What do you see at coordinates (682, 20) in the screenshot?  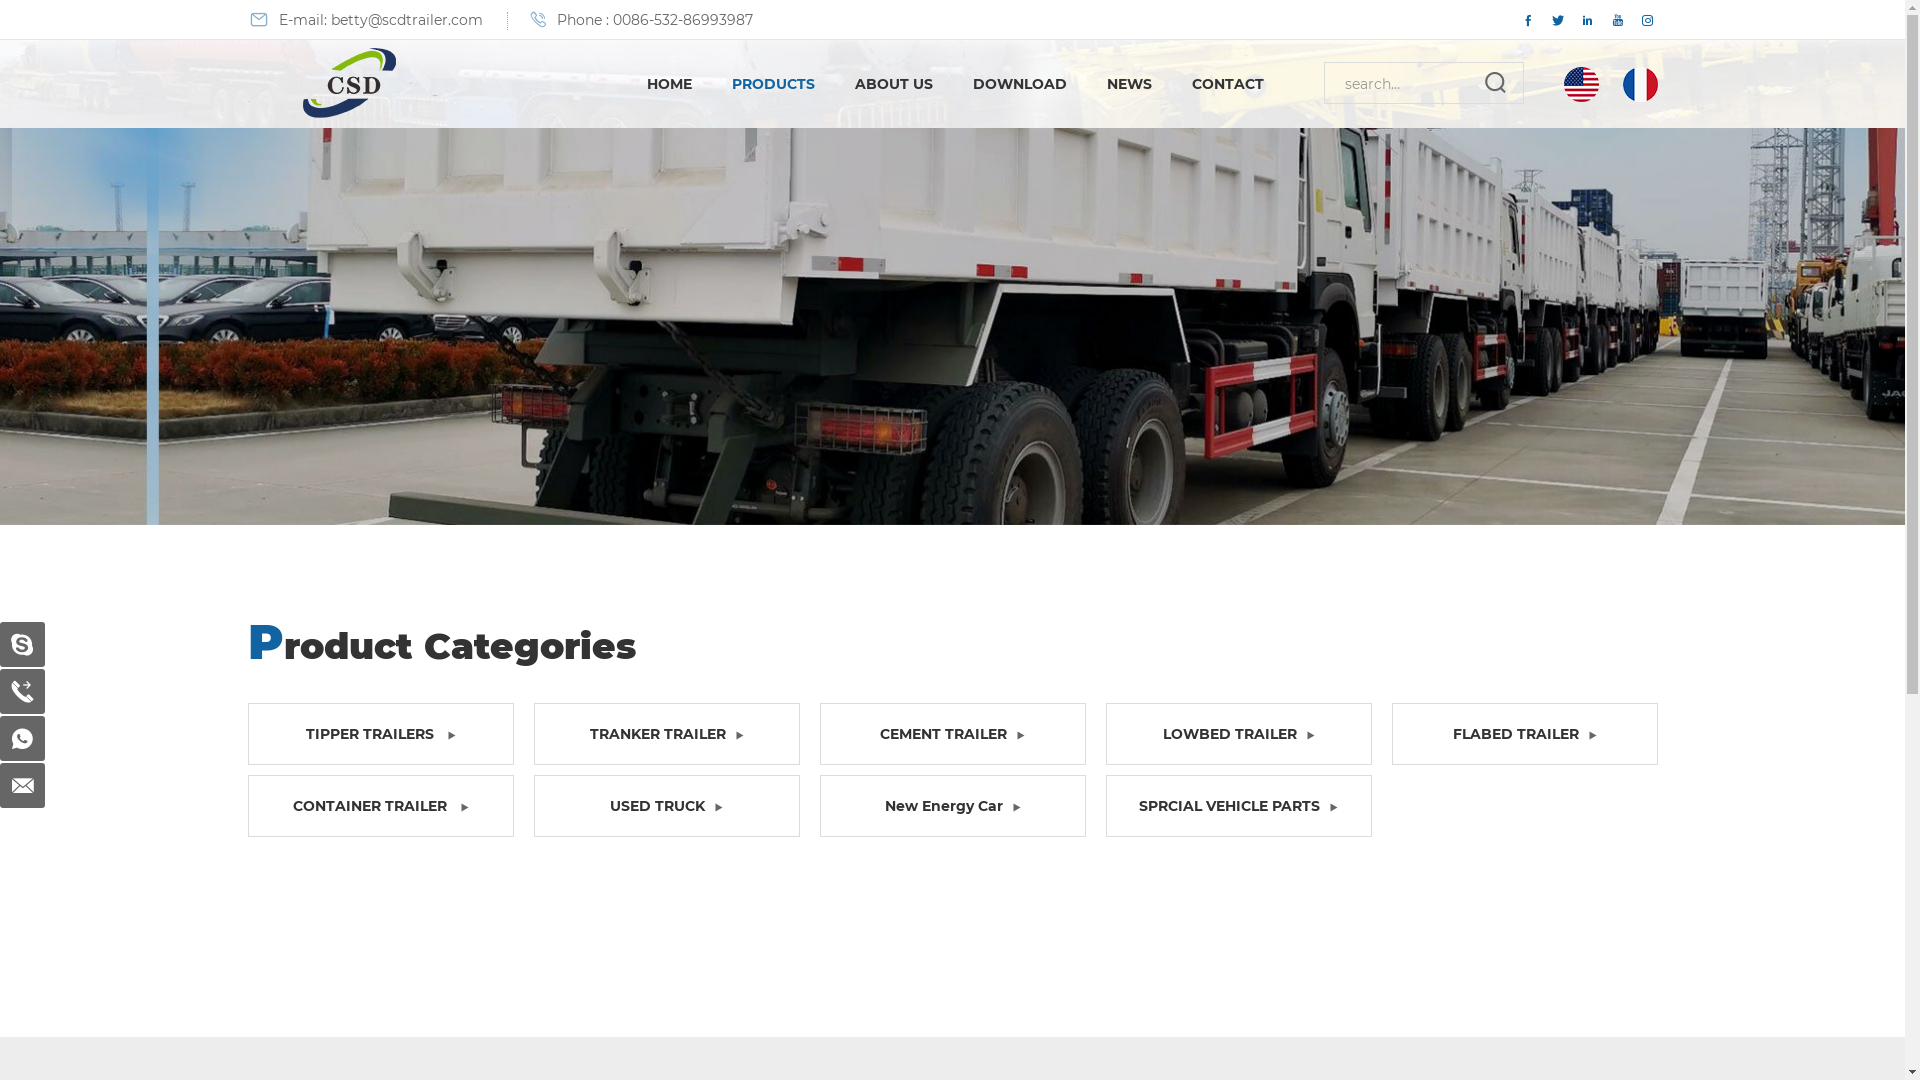 I see `0086-532-86993987` at bounding box center [682, 20].